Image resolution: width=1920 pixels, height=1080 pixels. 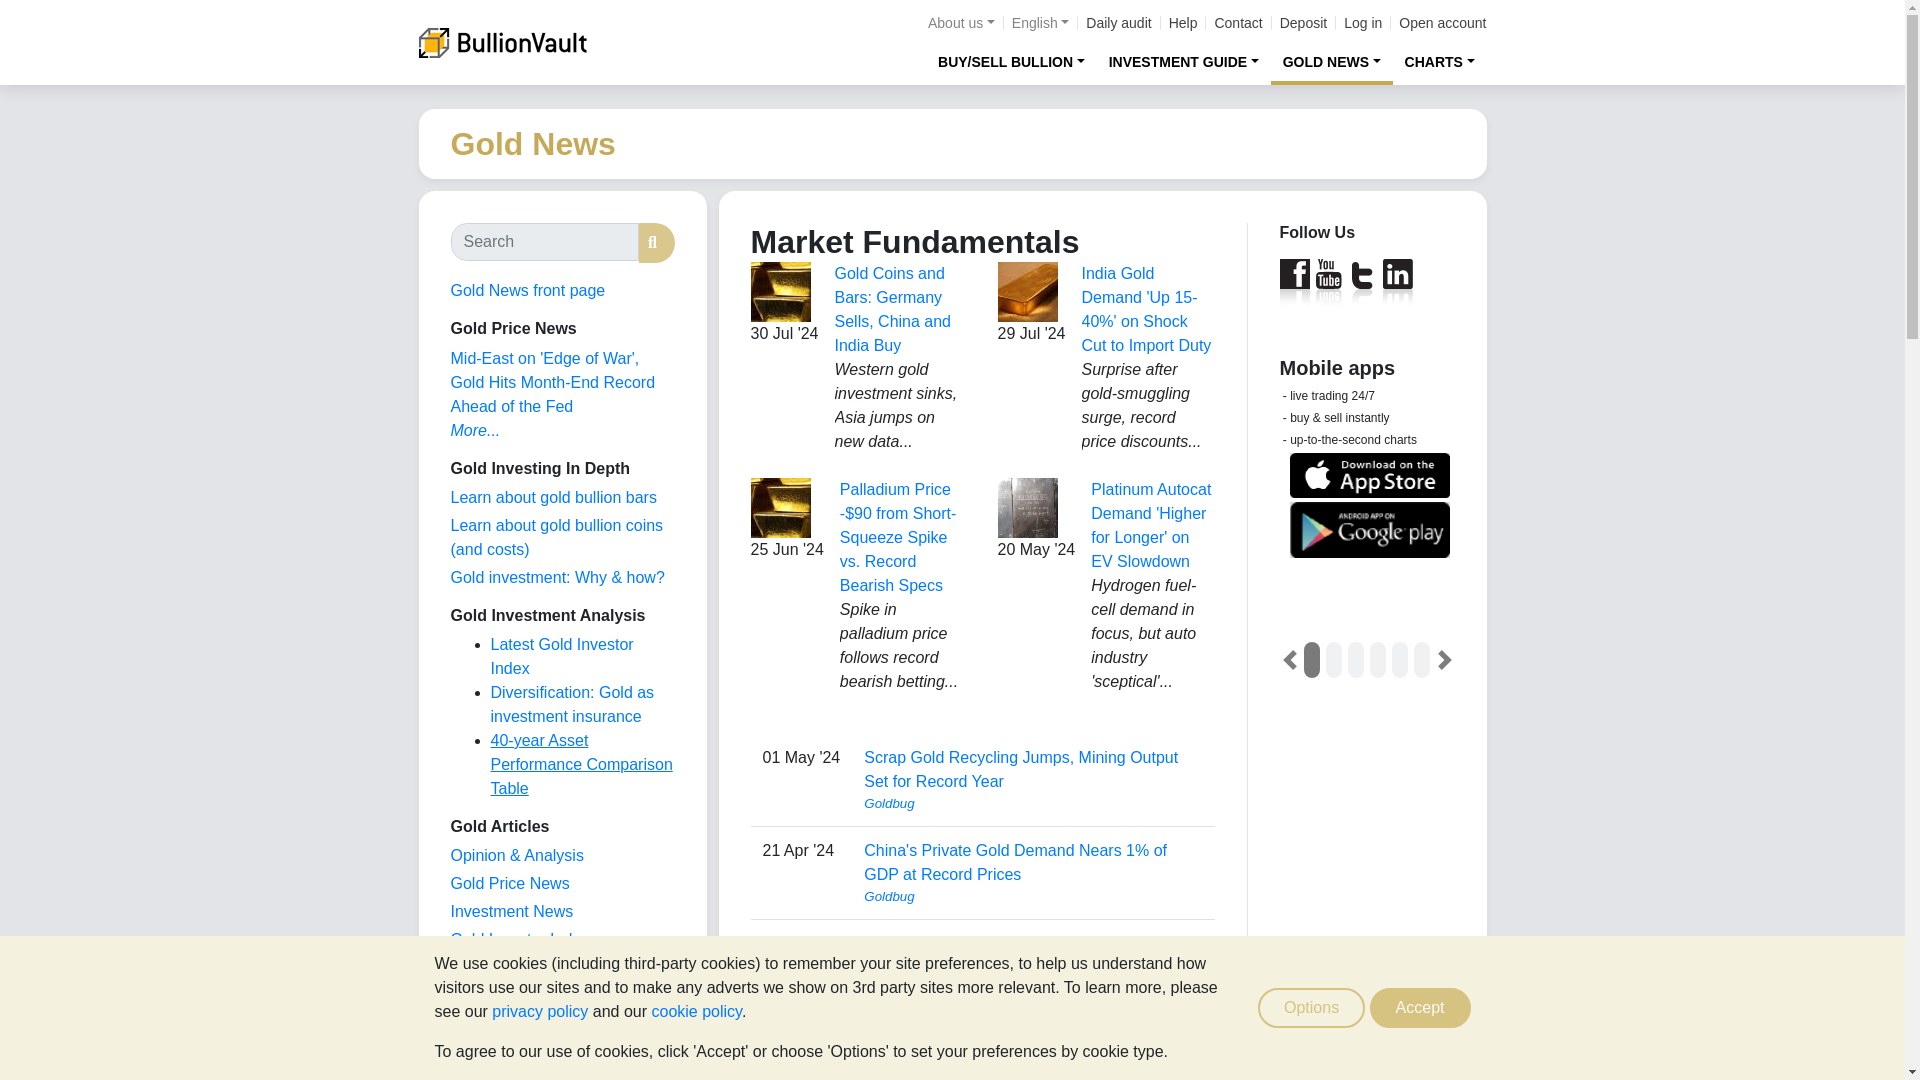 I want to click on Gold in History, so click(x=502, y=1024).